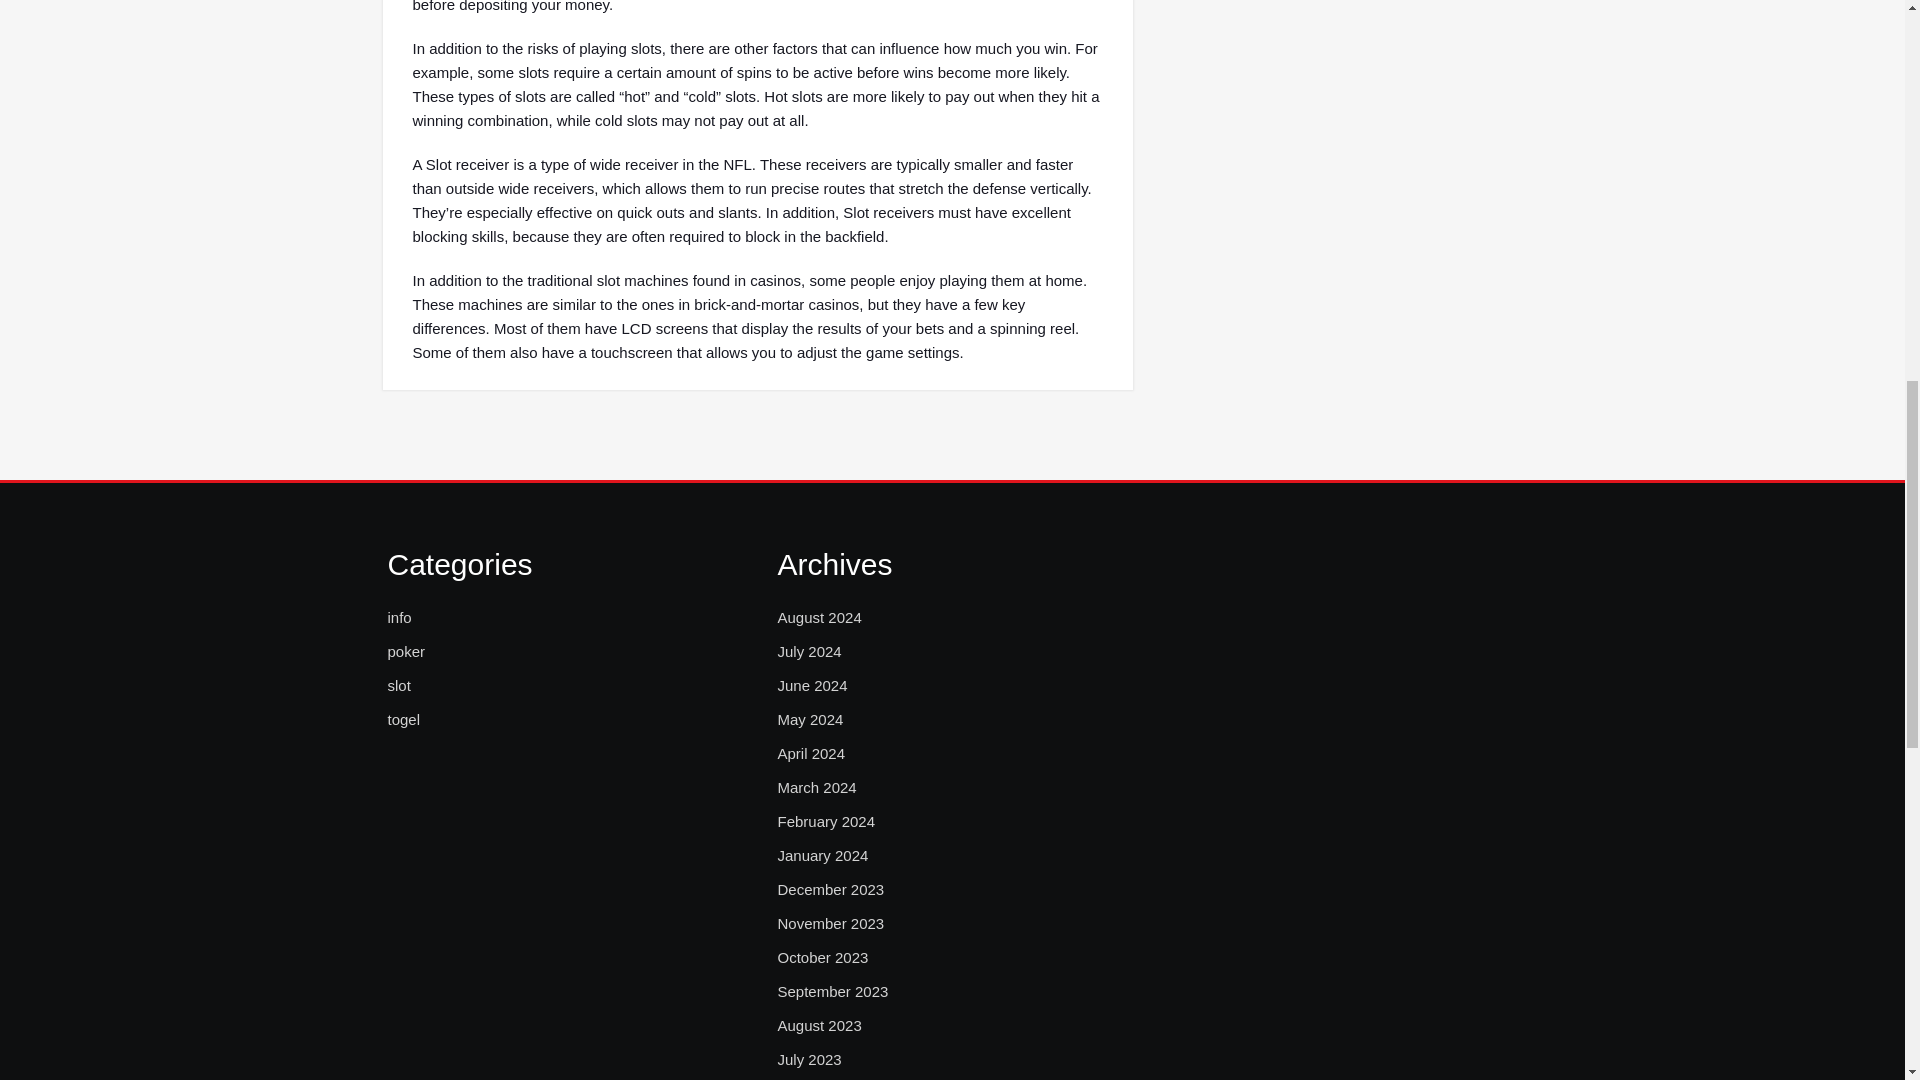 This screenshot has width=1920, height=1080. I want to click on August 2024, so click(818, 617).